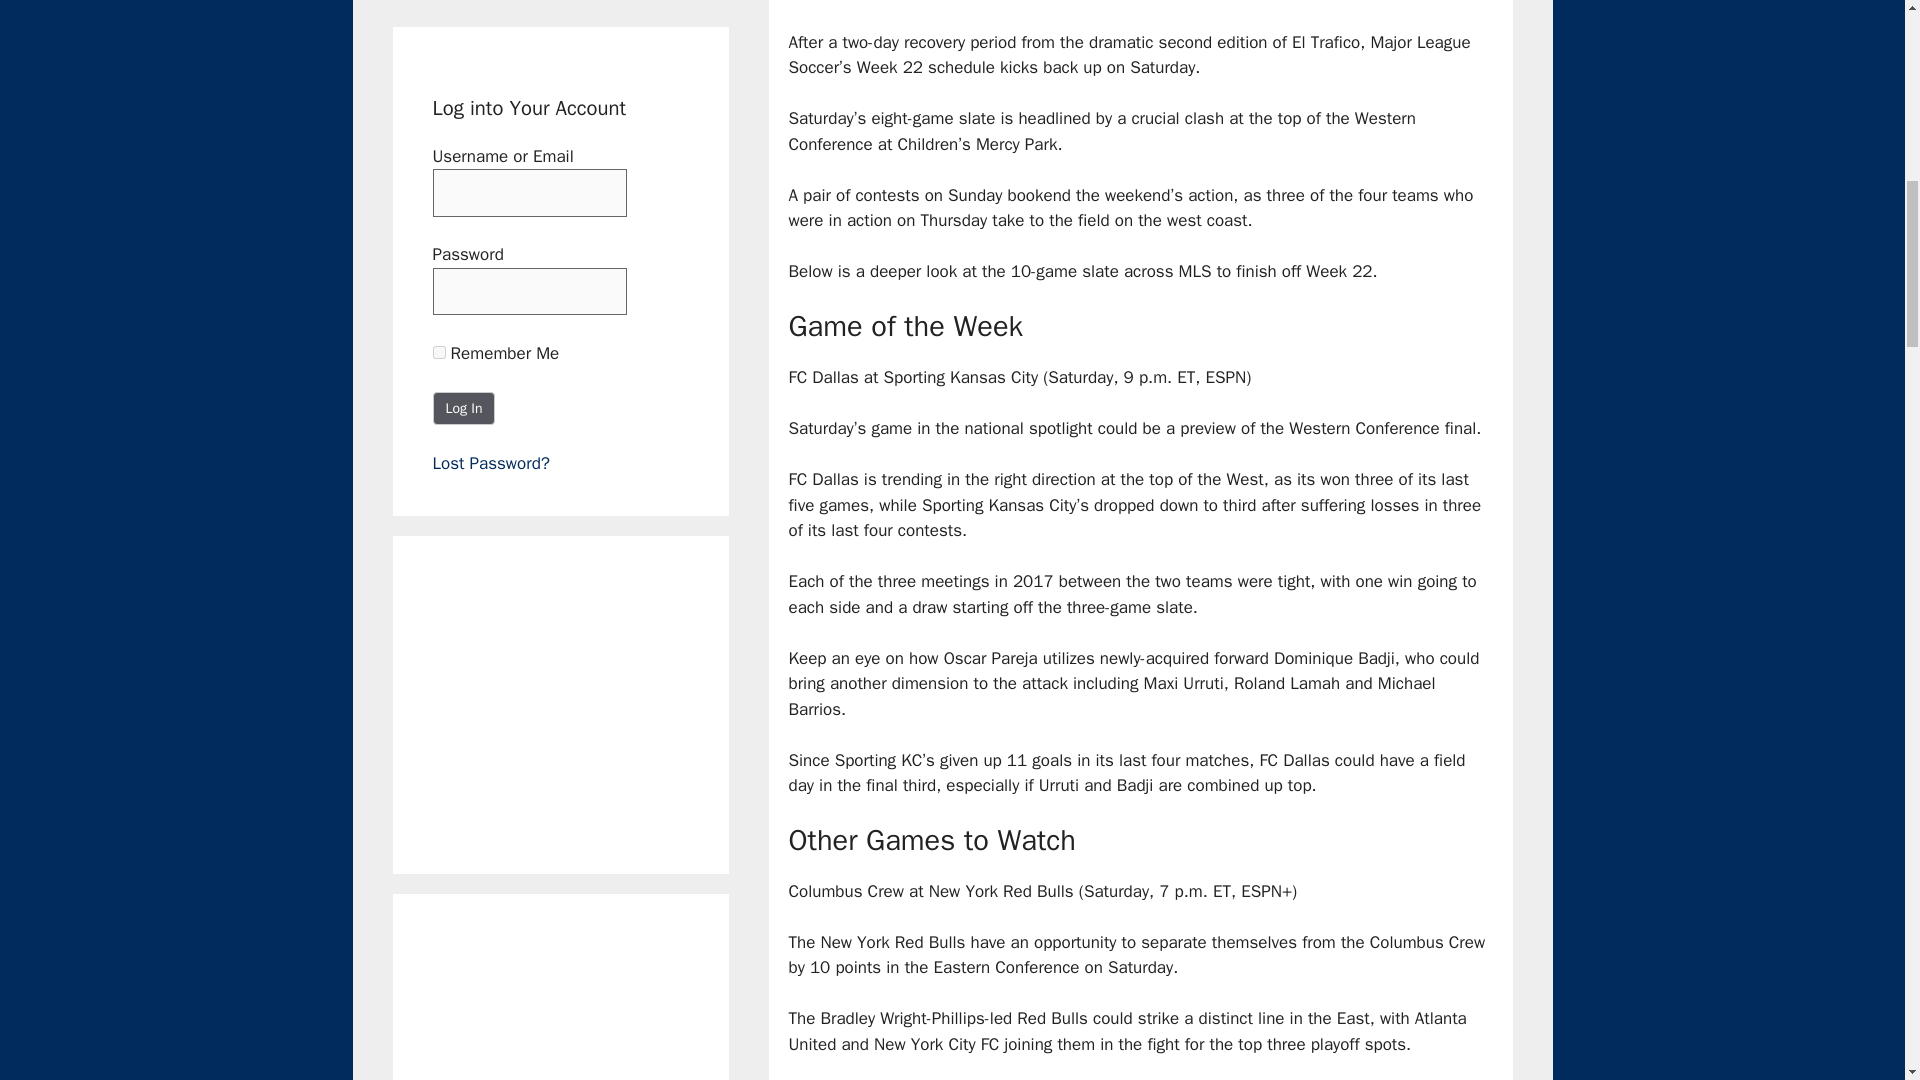 This screenshot has height=1080, width=1920. I want to click on Advertisement, so click(582, 700).